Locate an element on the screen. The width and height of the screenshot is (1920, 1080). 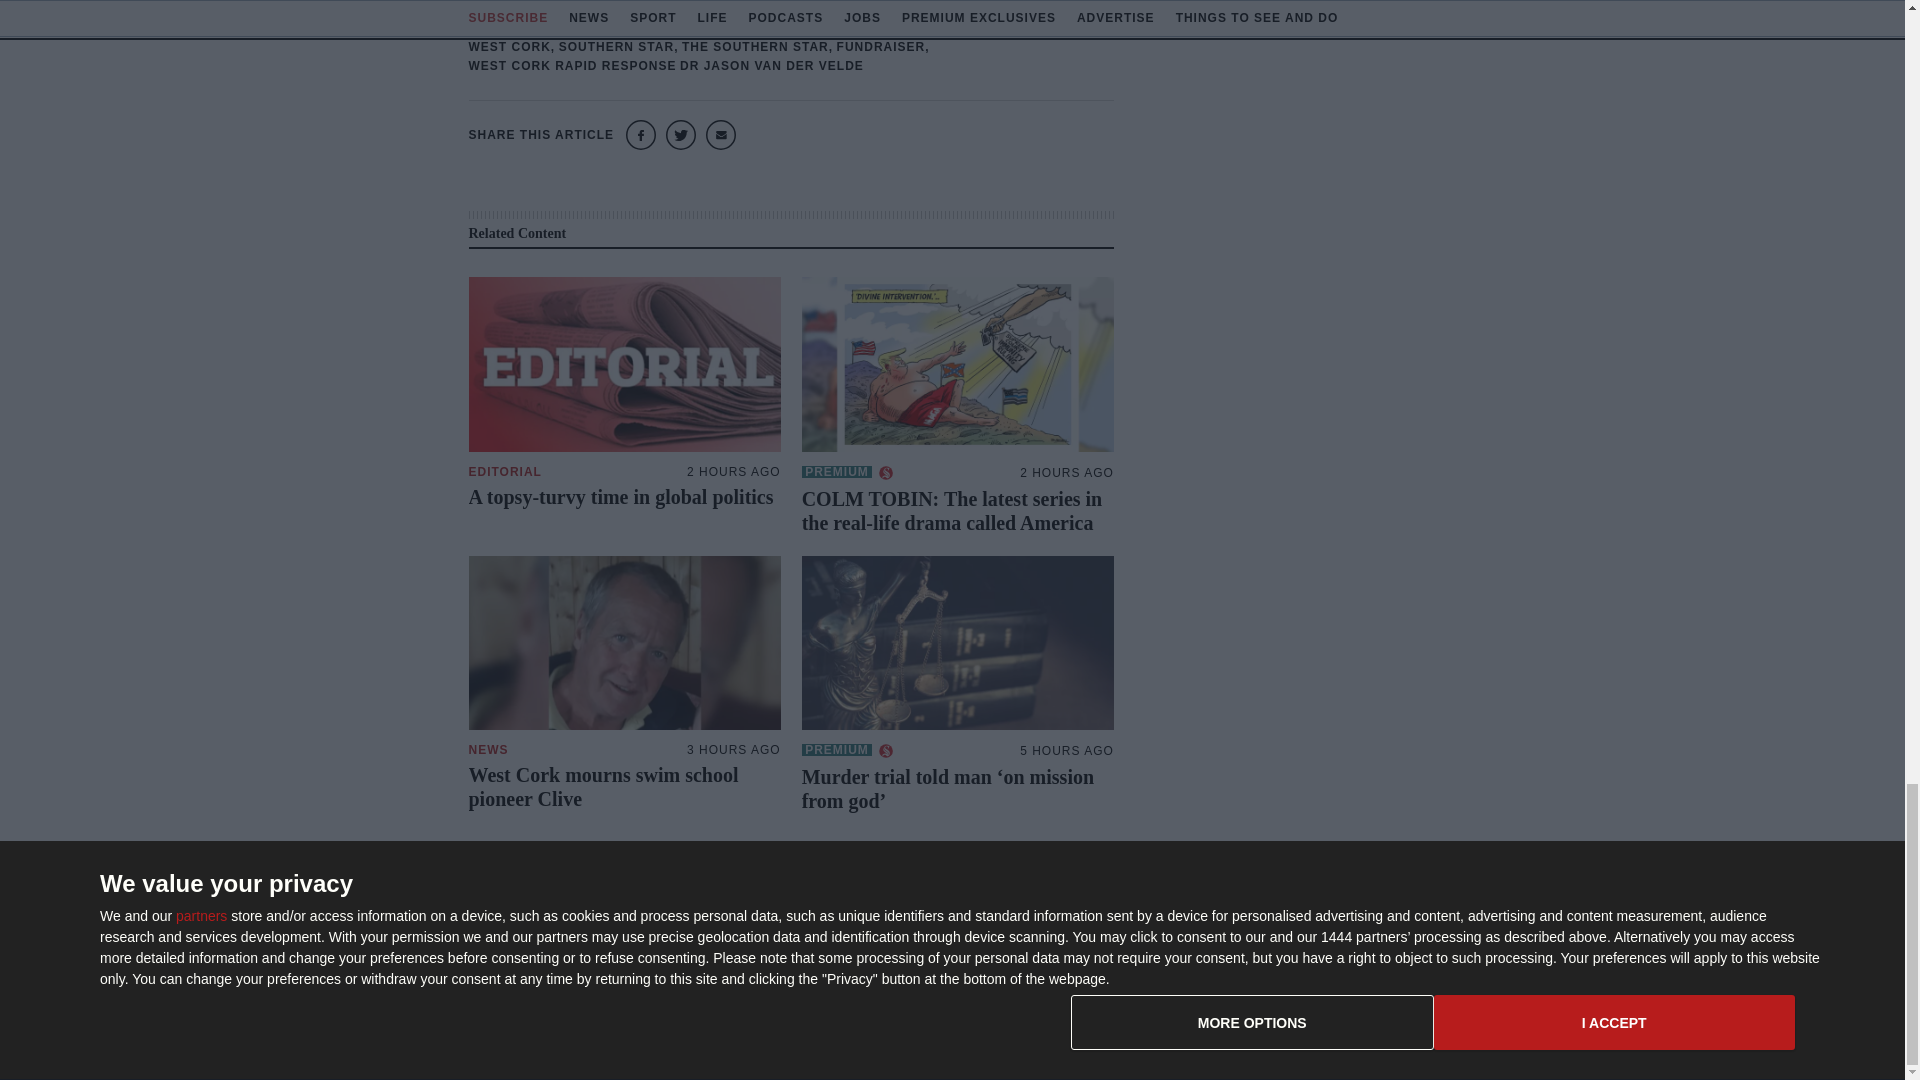
ePaper is located at coordinates (1106, 918).